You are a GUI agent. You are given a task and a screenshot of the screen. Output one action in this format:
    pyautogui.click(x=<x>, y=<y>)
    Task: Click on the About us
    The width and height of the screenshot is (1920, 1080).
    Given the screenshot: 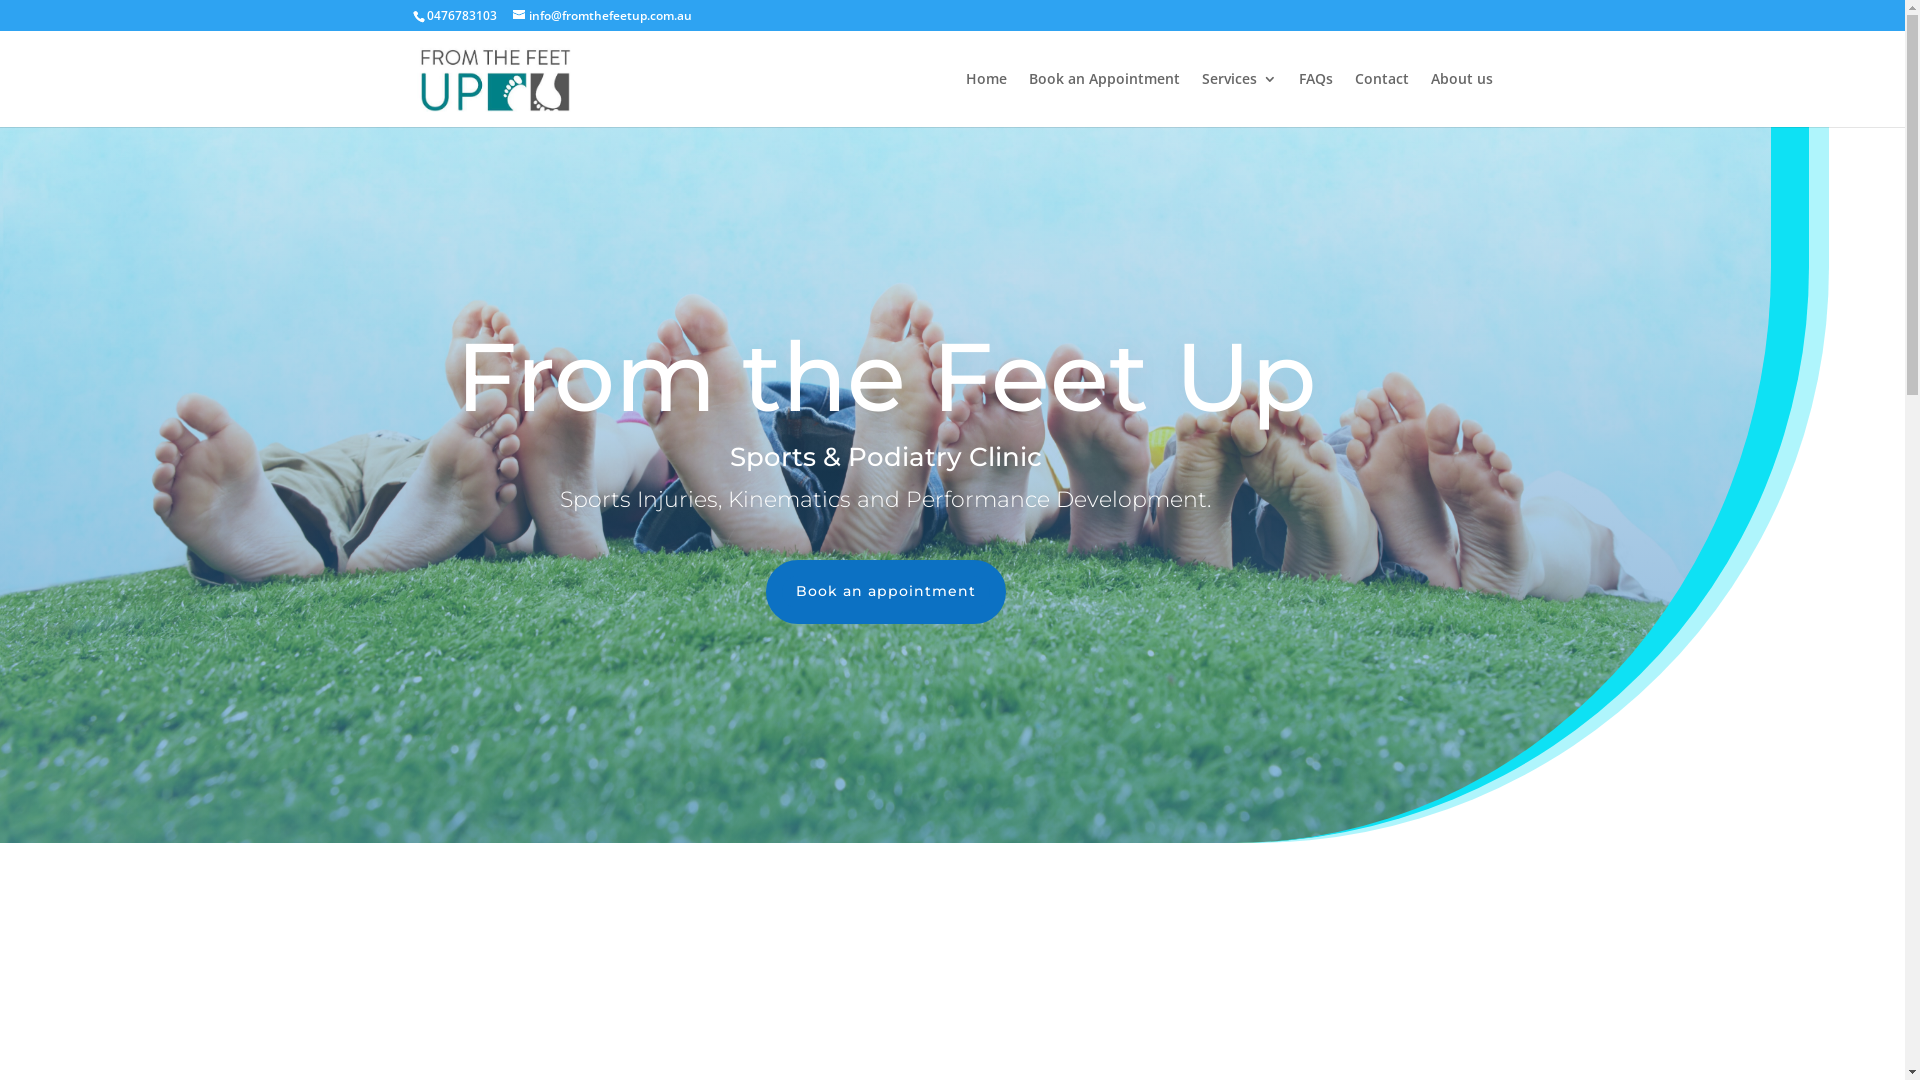 What is the action you would take?
    pyautogui.click(x=1461, y=100)
    